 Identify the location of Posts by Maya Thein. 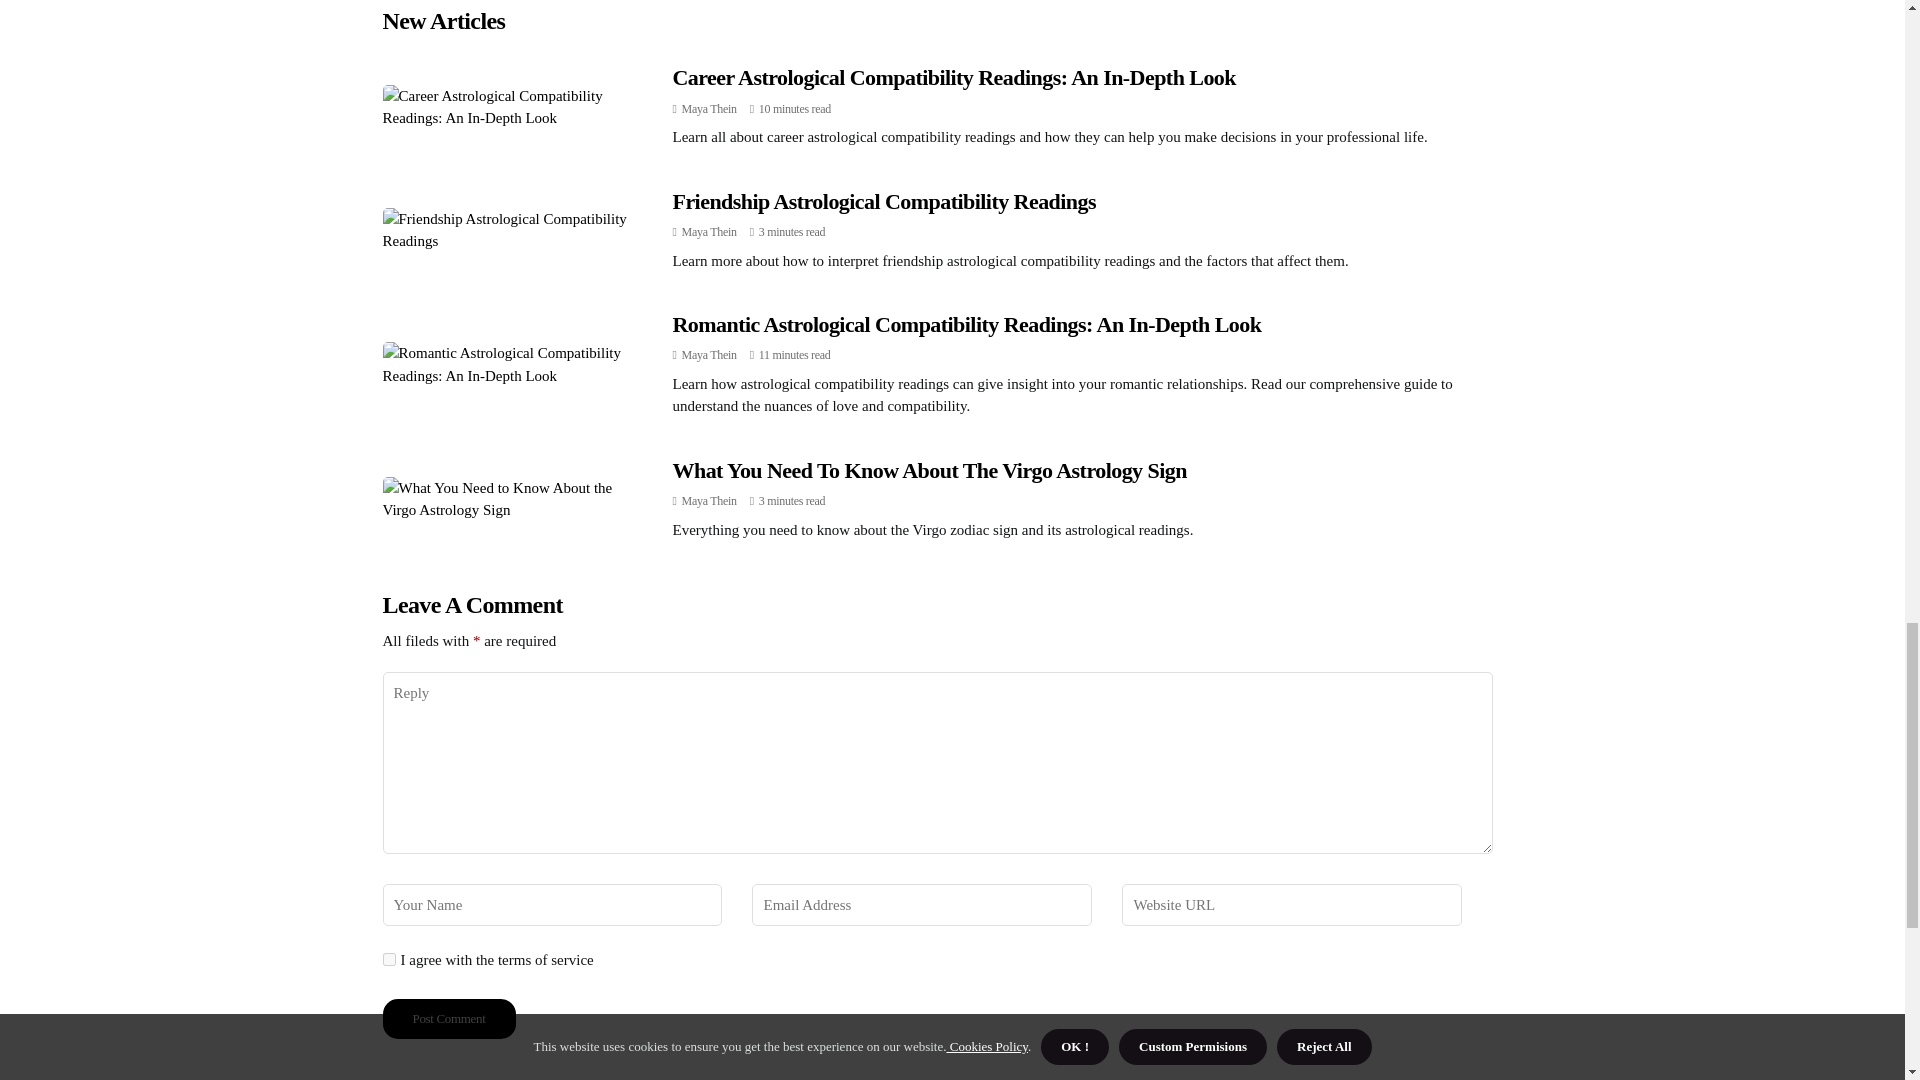
(709, 500).